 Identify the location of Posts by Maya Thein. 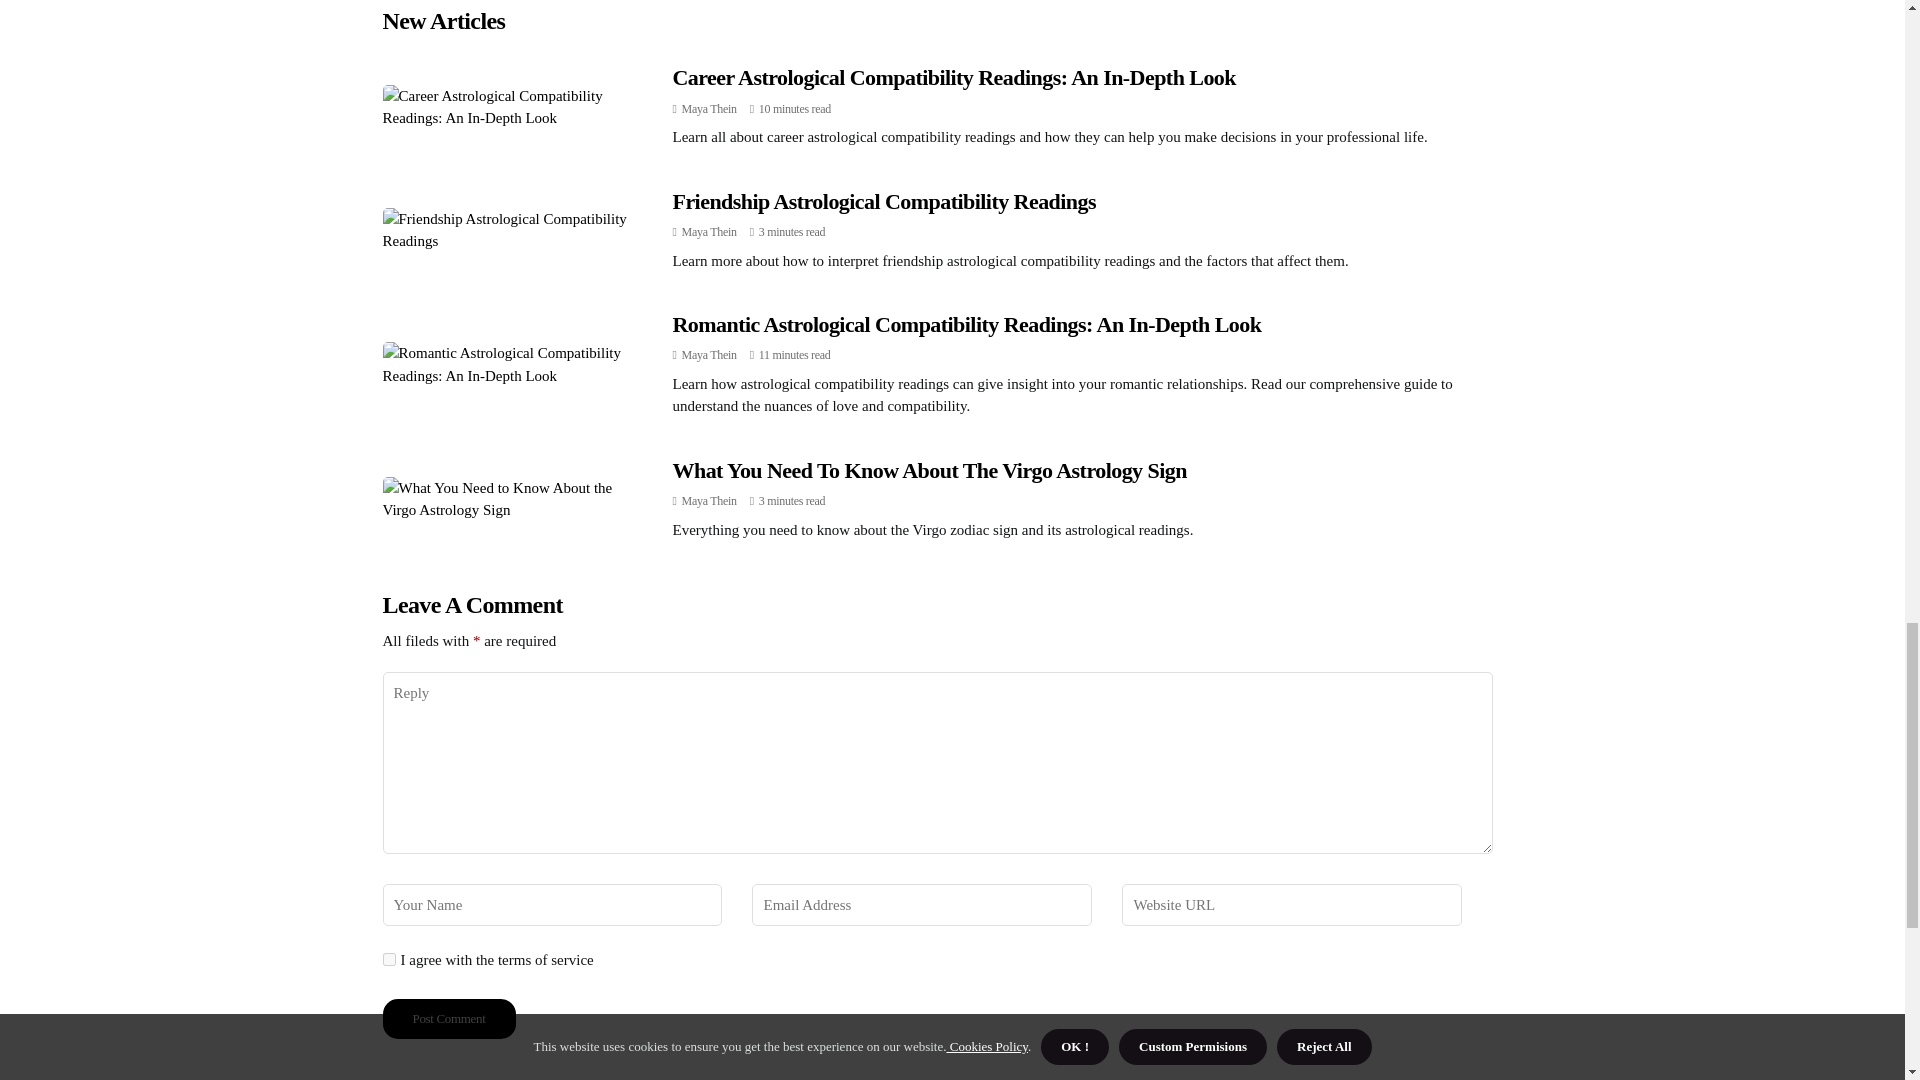
(709, 500).